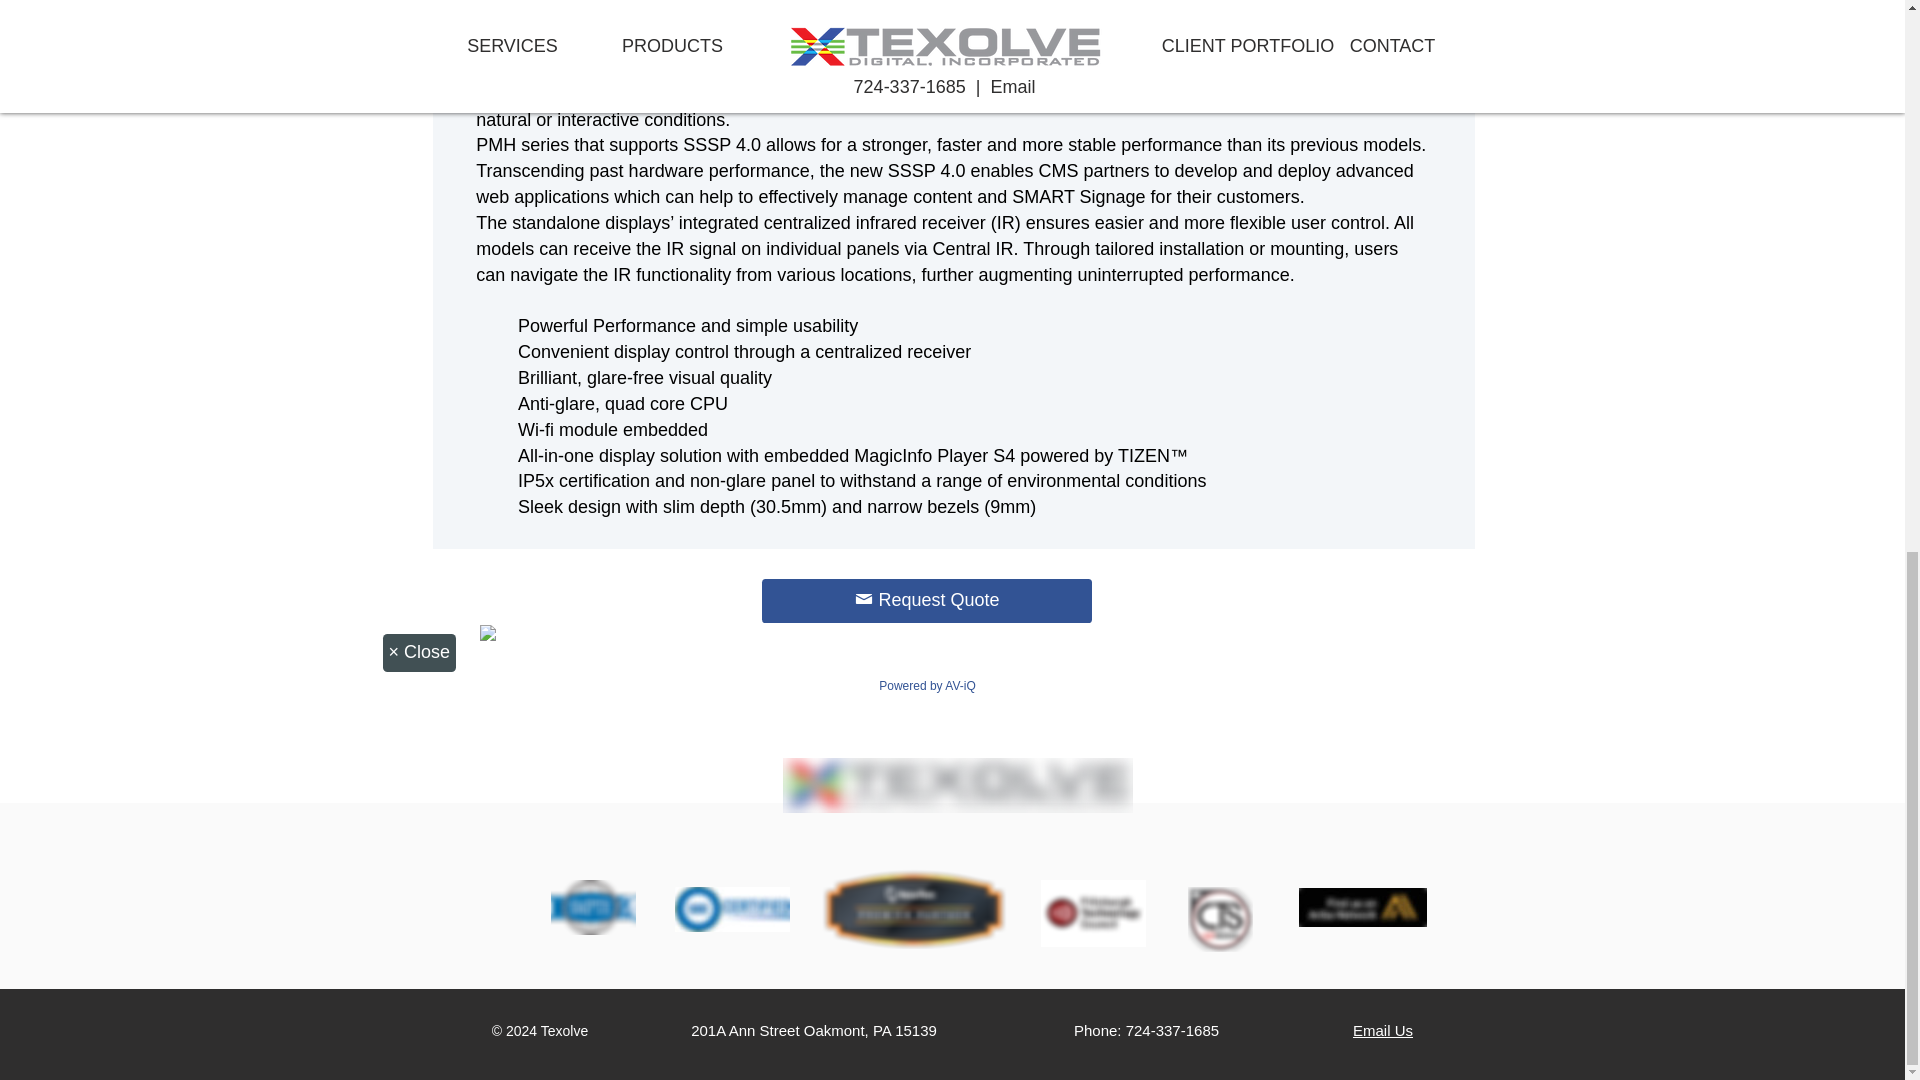  Describe the element at coordinates (927, 686) in the screenshot. I see `Powered by AV-iQ` at that location.